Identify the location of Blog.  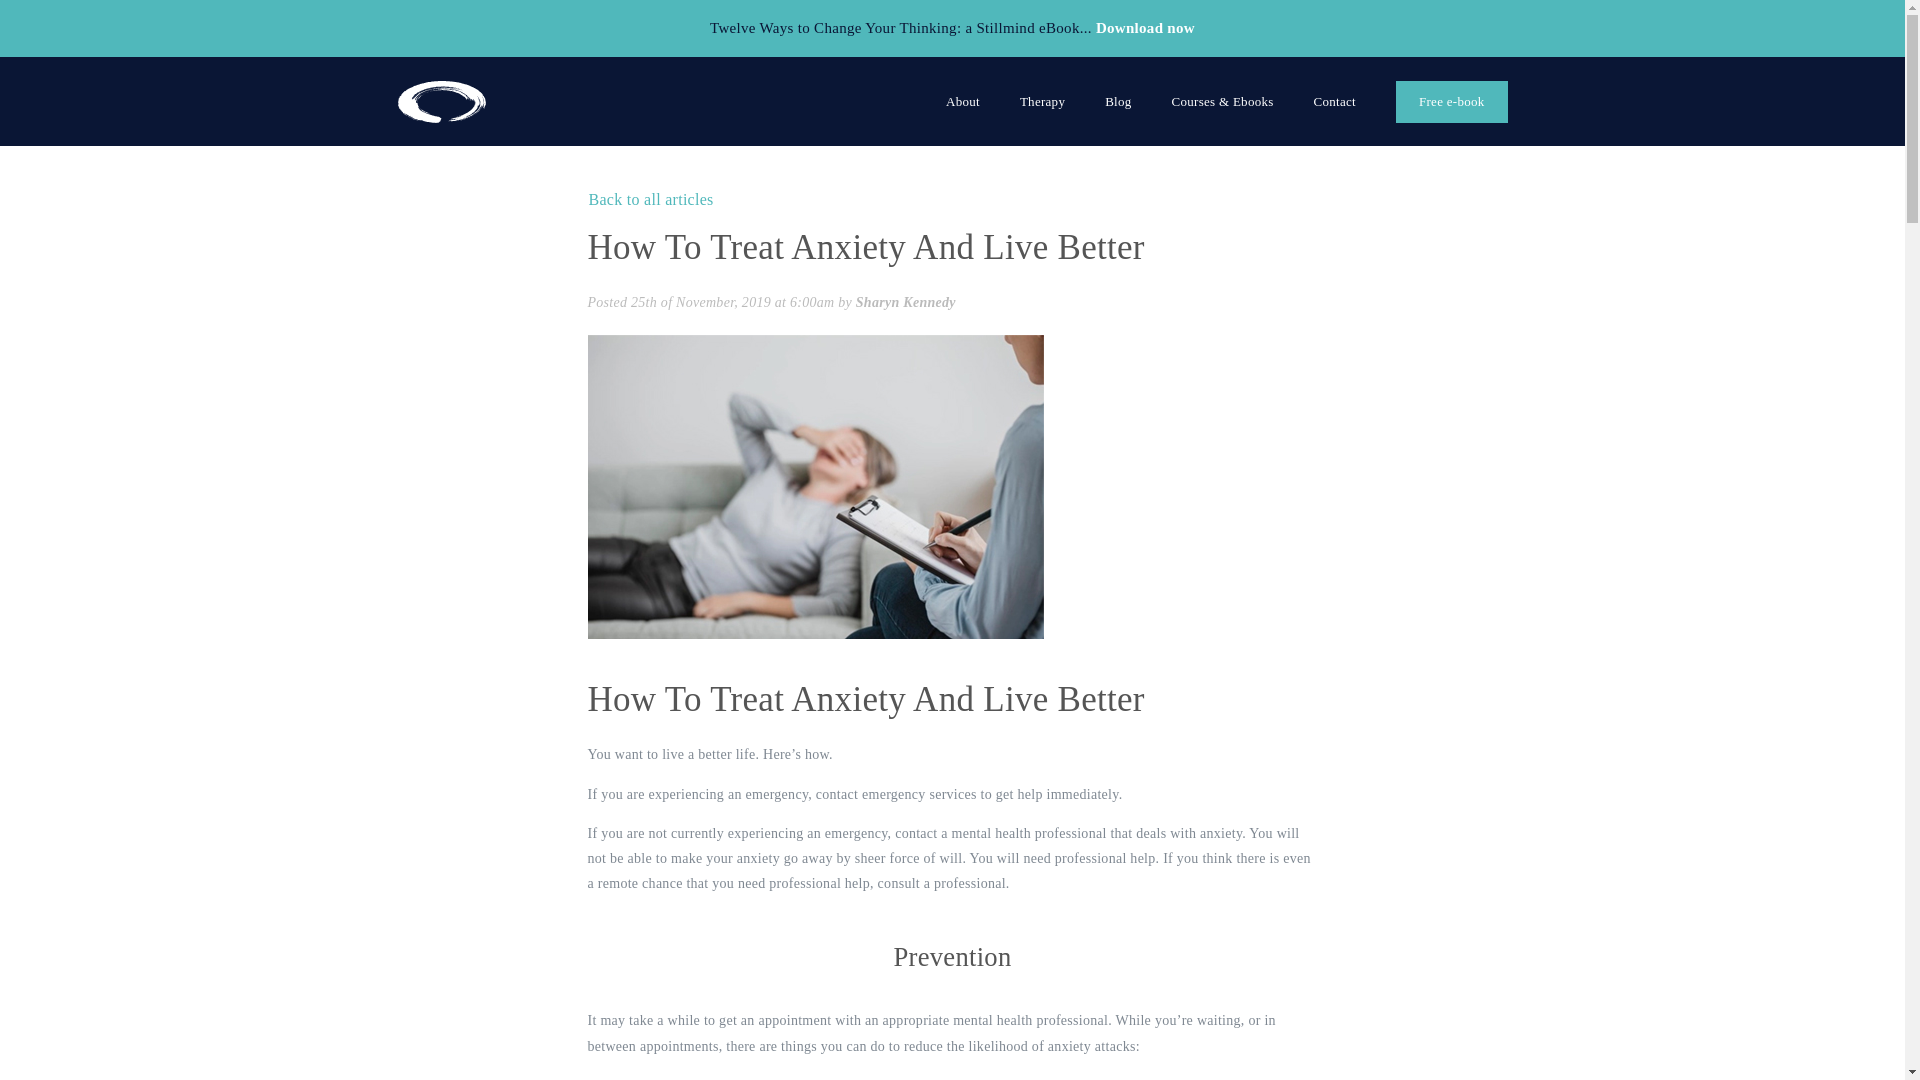
(1118, 101).